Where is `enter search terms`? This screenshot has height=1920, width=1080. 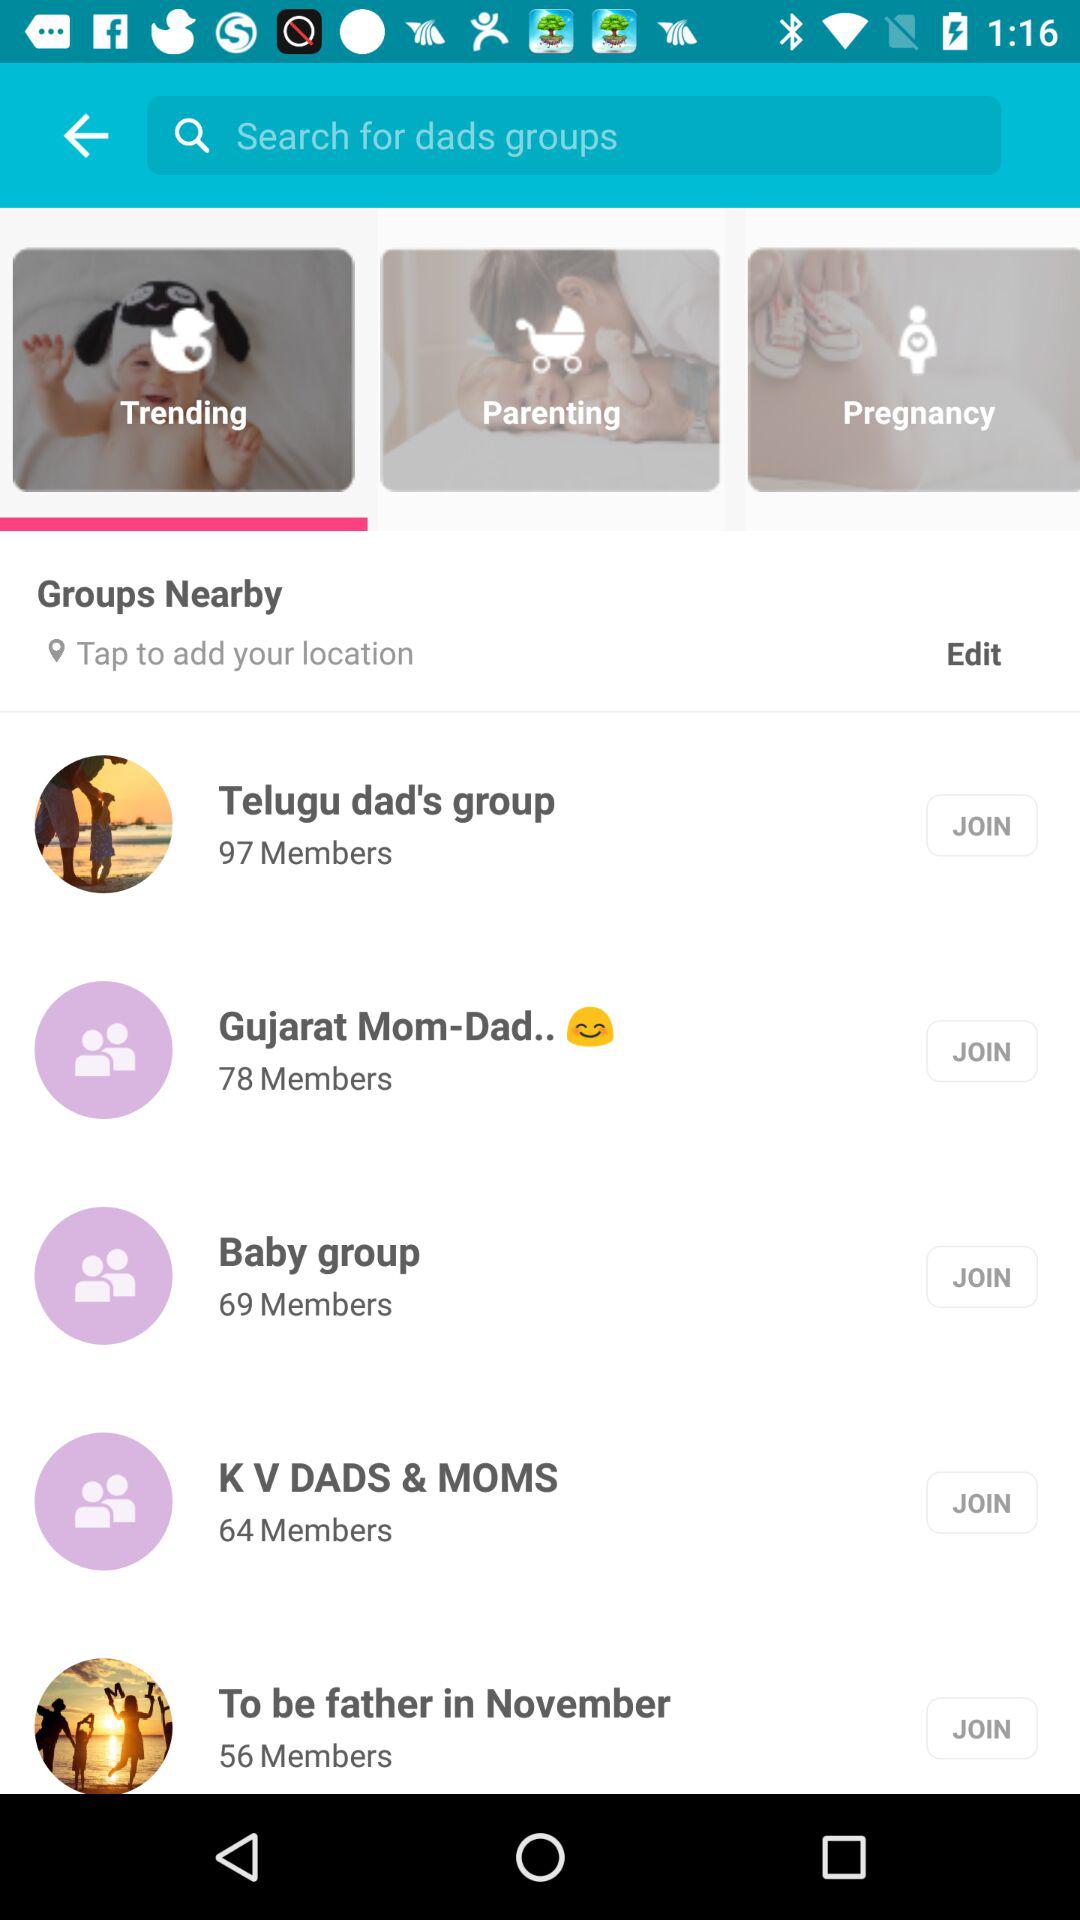
enter search terms is located at coordinates (579, 134).